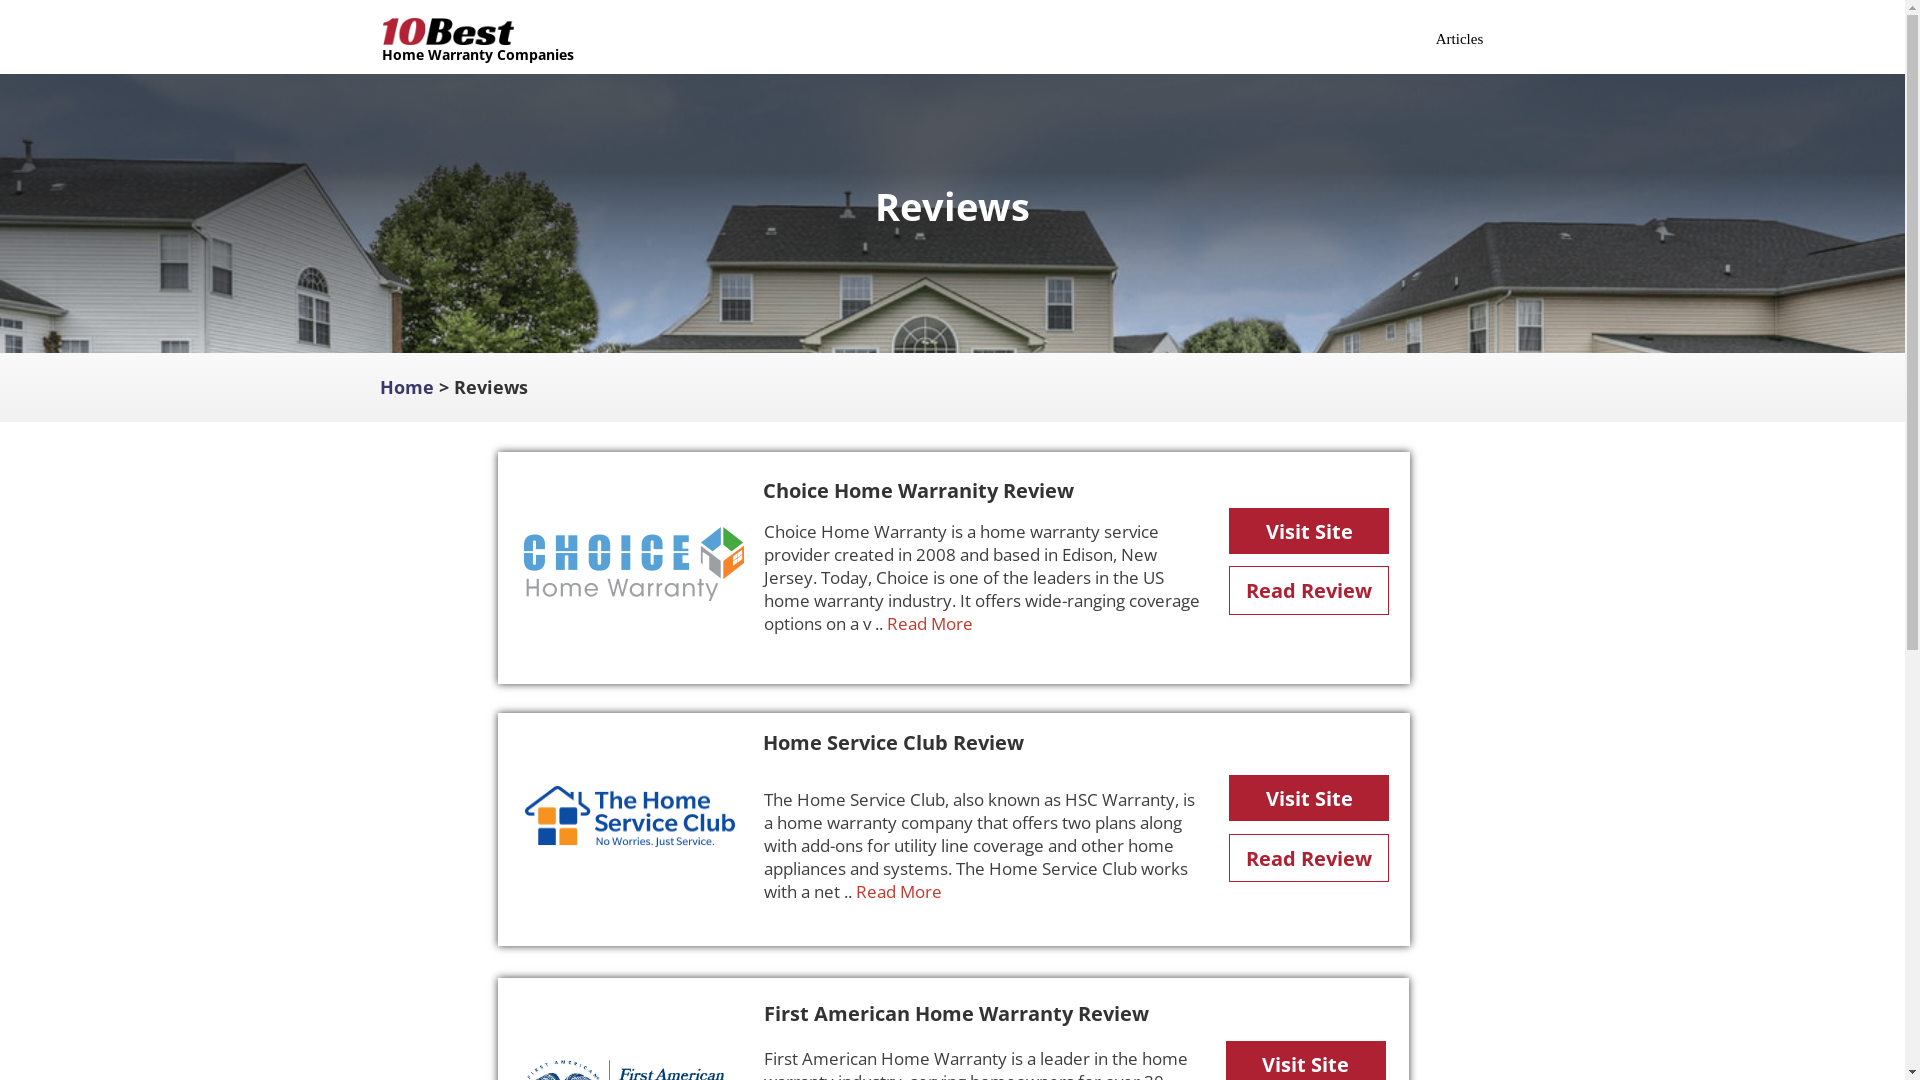 The width and height of the screenshot is (1920, 1080). What do you see at coordinates (1309, 858) in the screenshot?
I see `Read Review` at bounding box center [1309, 858].